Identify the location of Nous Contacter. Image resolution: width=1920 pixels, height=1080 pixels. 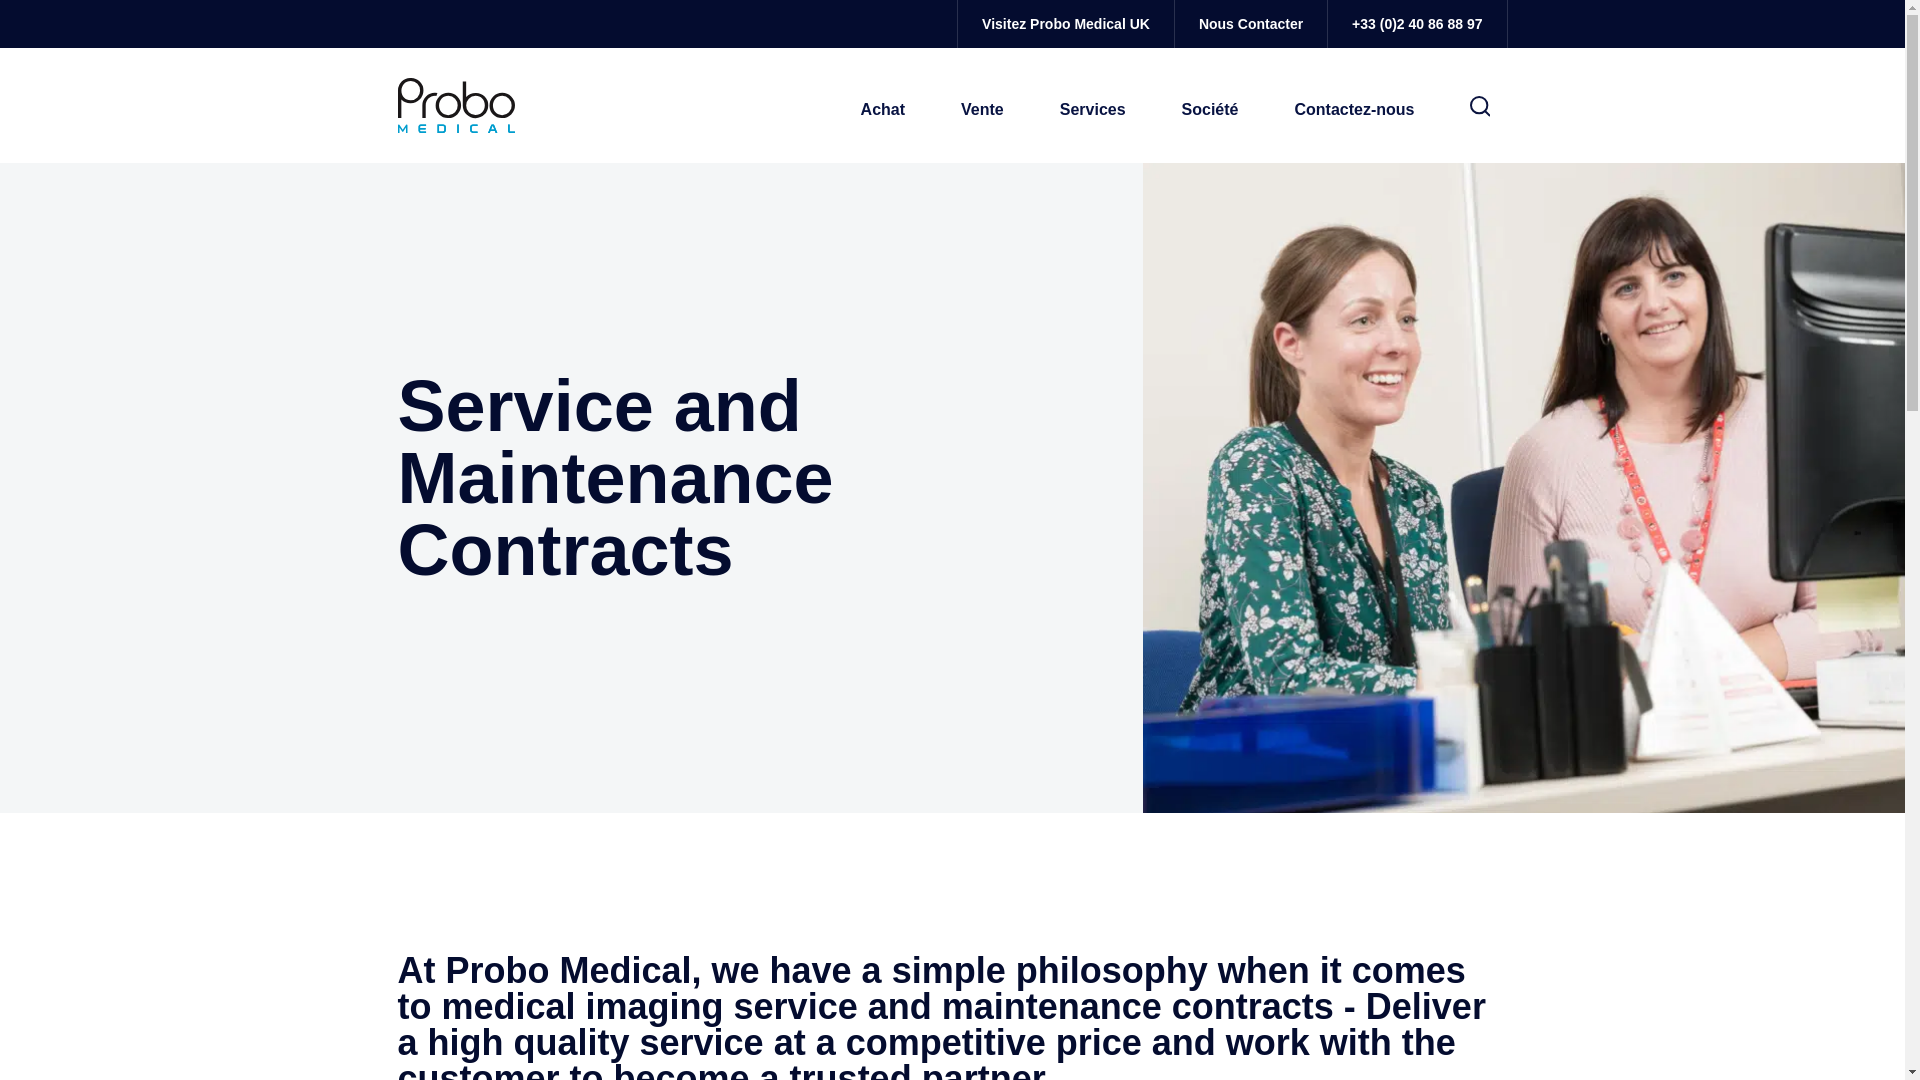
(1250, 24).